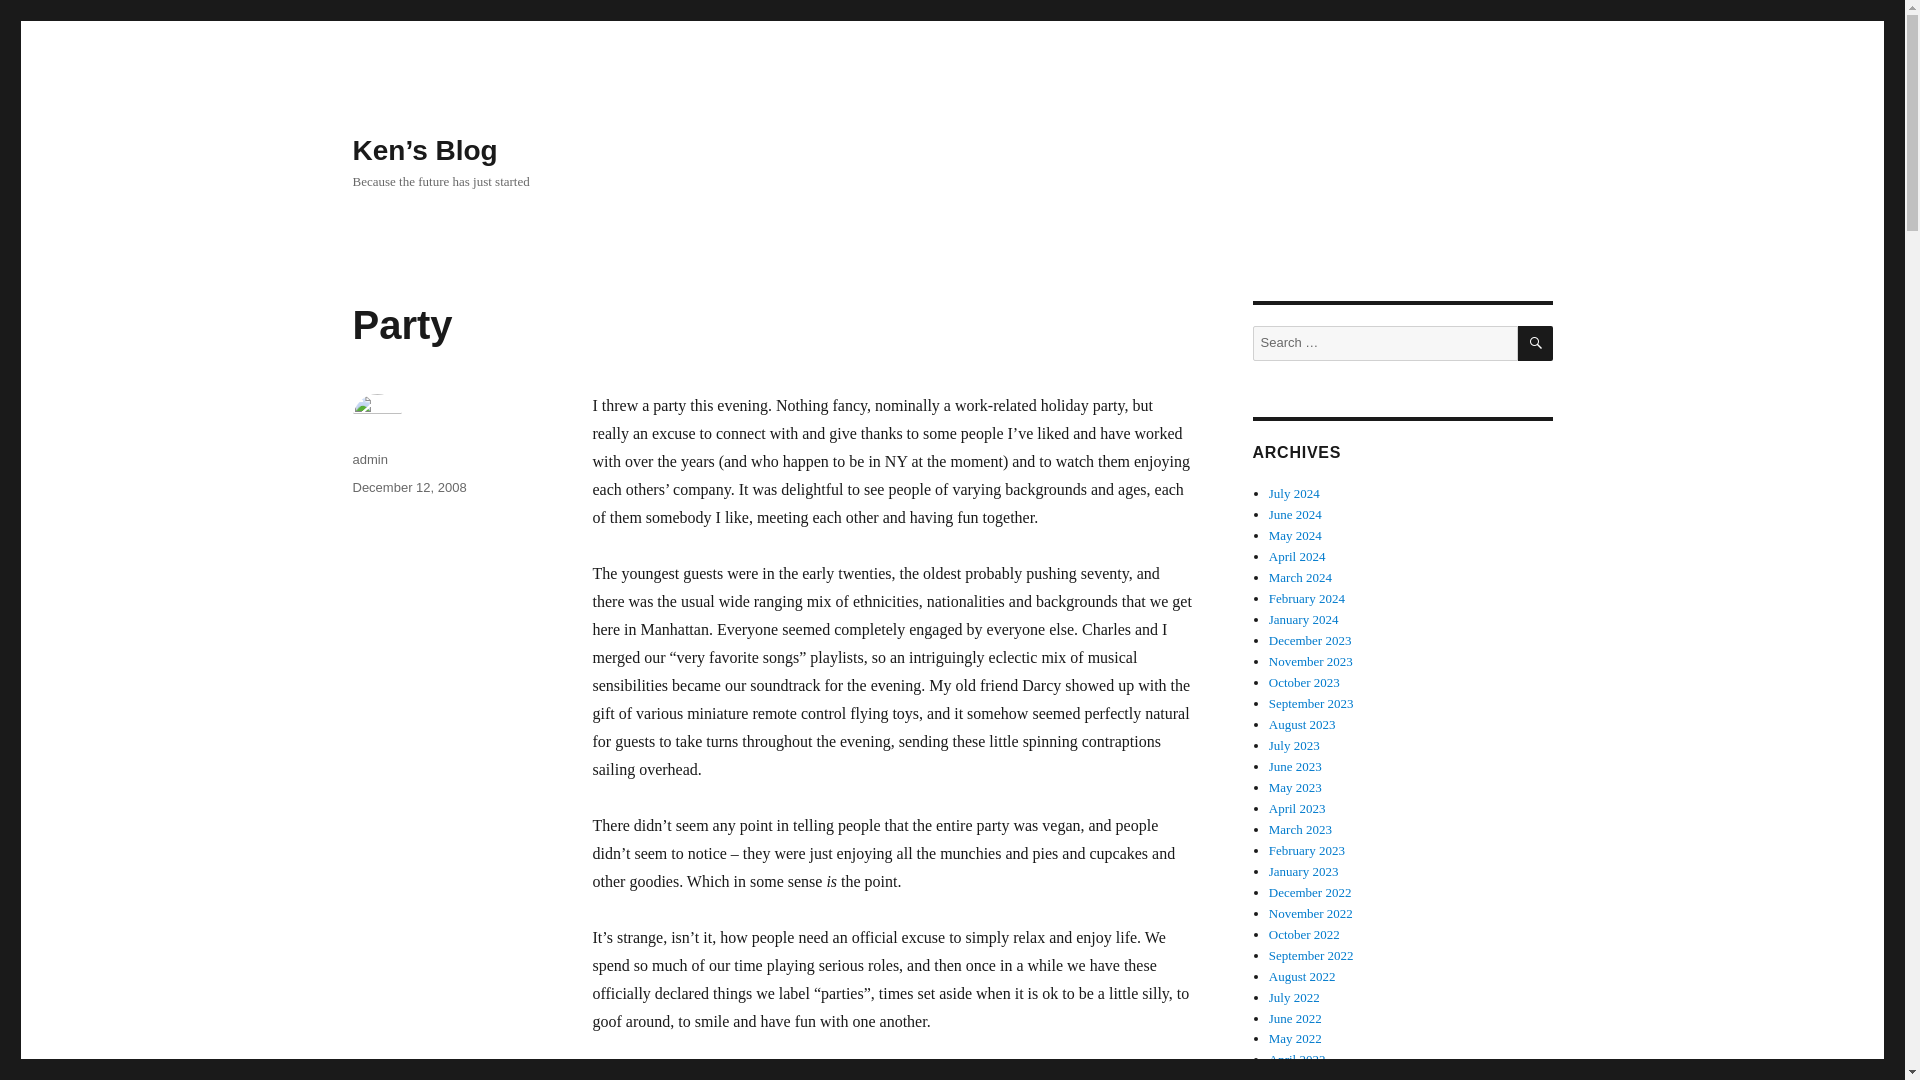 The height and width of the screenshot is (1080, 1920). I want to click on August 2022, so click(1302, 976).